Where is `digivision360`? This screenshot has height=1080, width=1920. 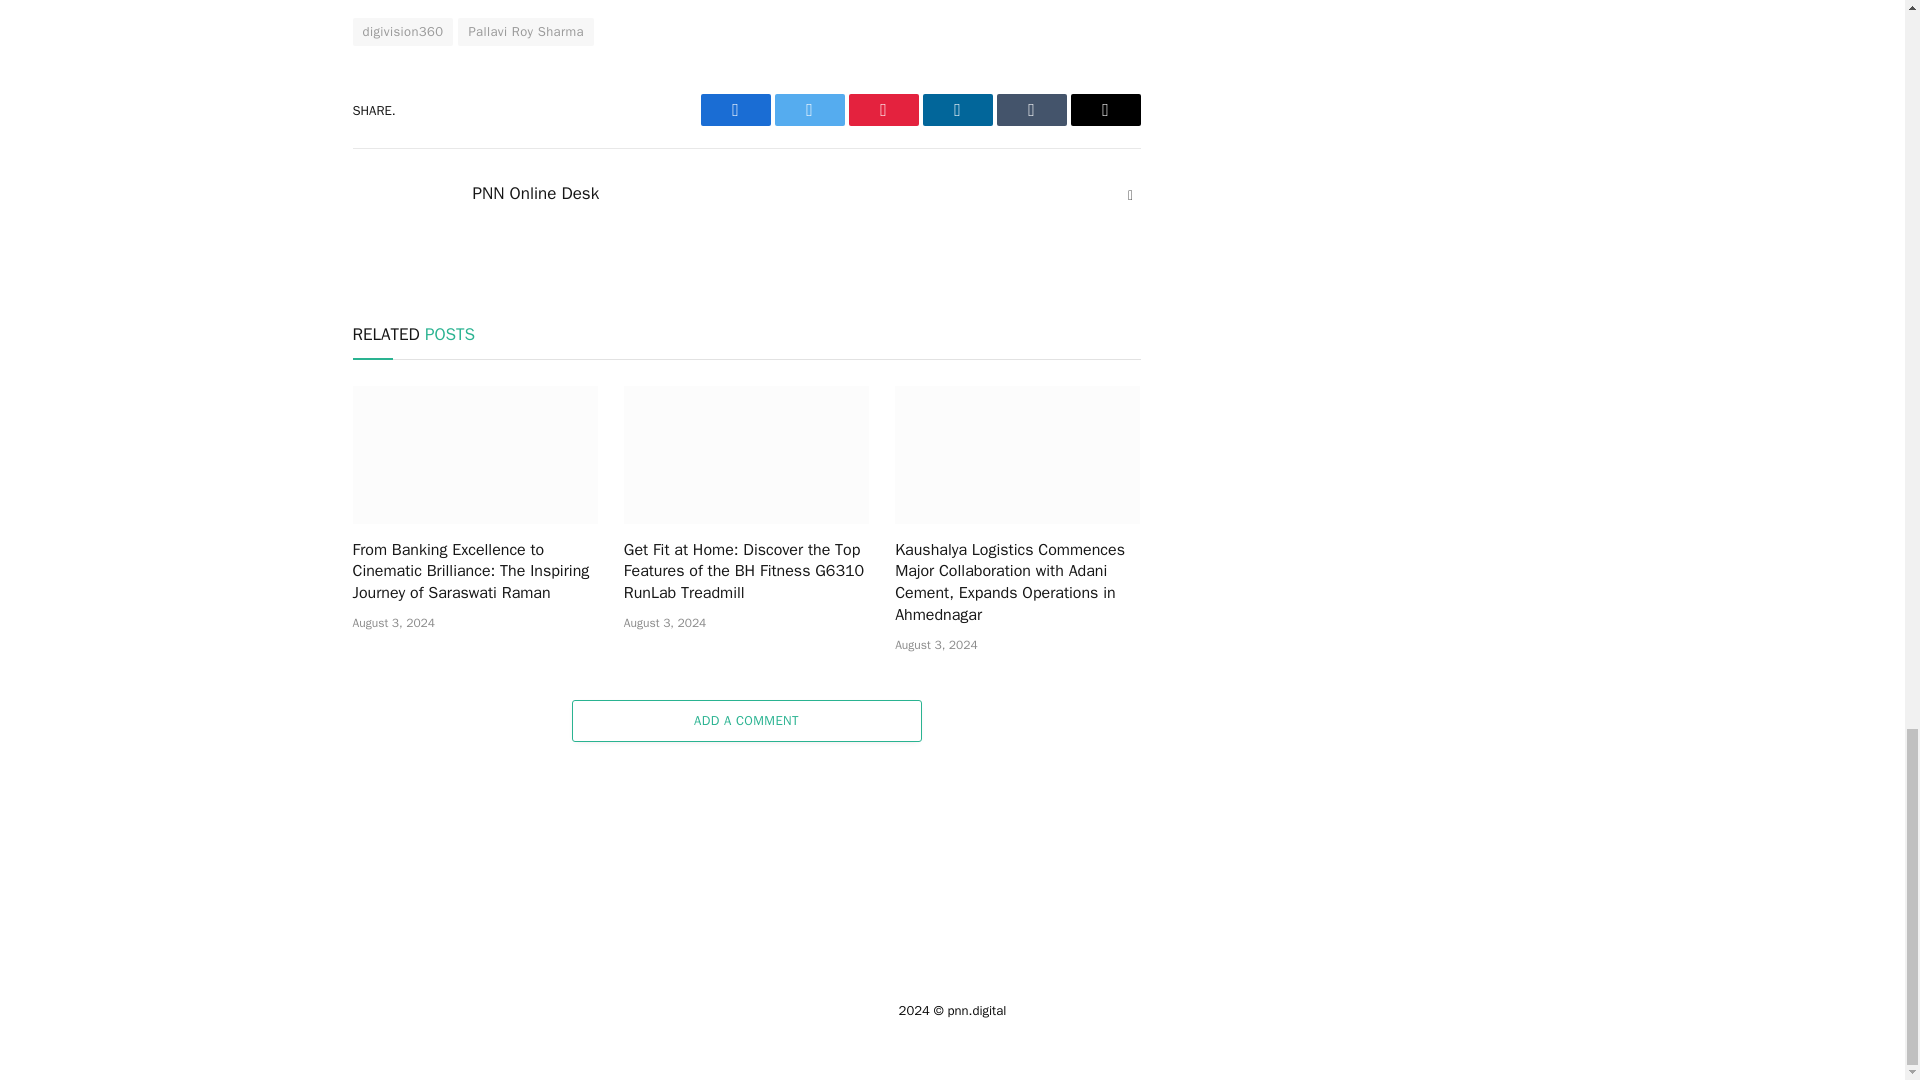 digivision360 is located at coordinates (402, 32).